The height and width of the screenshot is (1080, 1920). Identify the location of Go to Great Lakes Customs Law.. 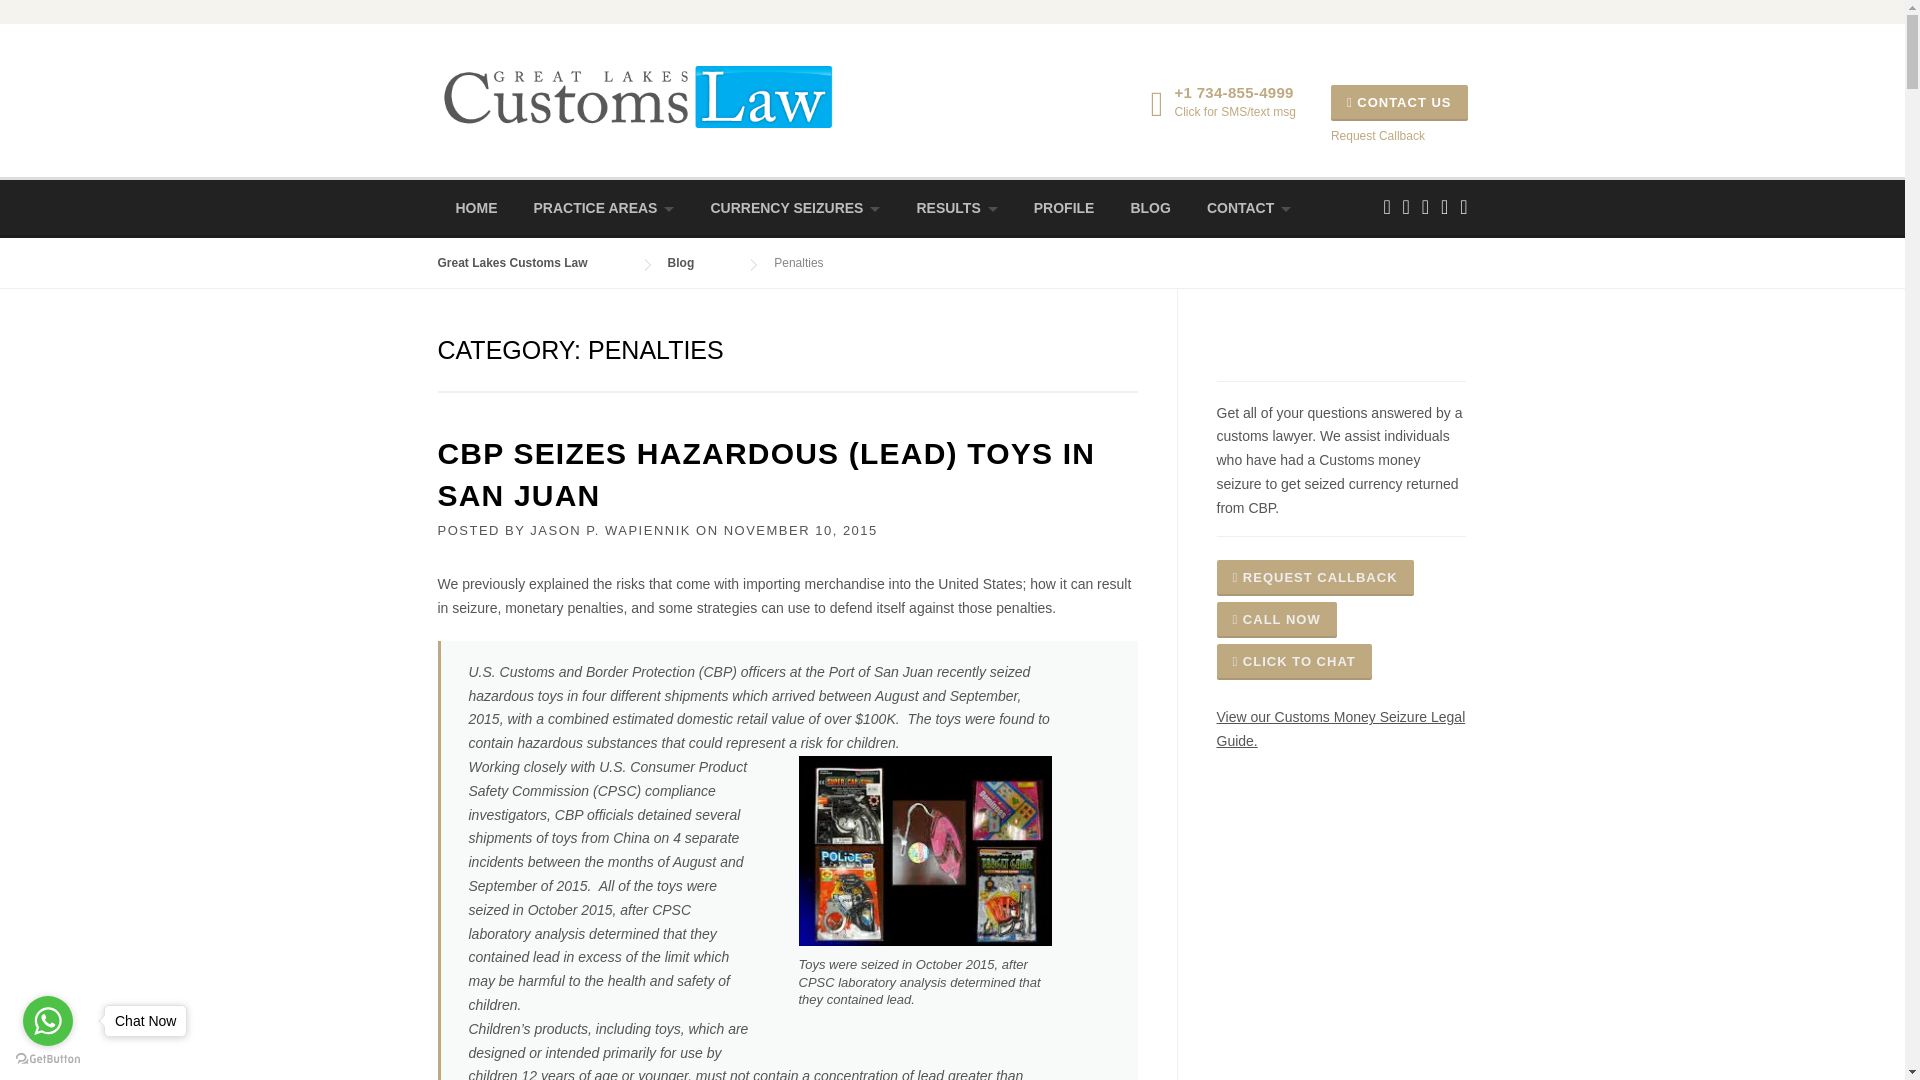
(532, 262).